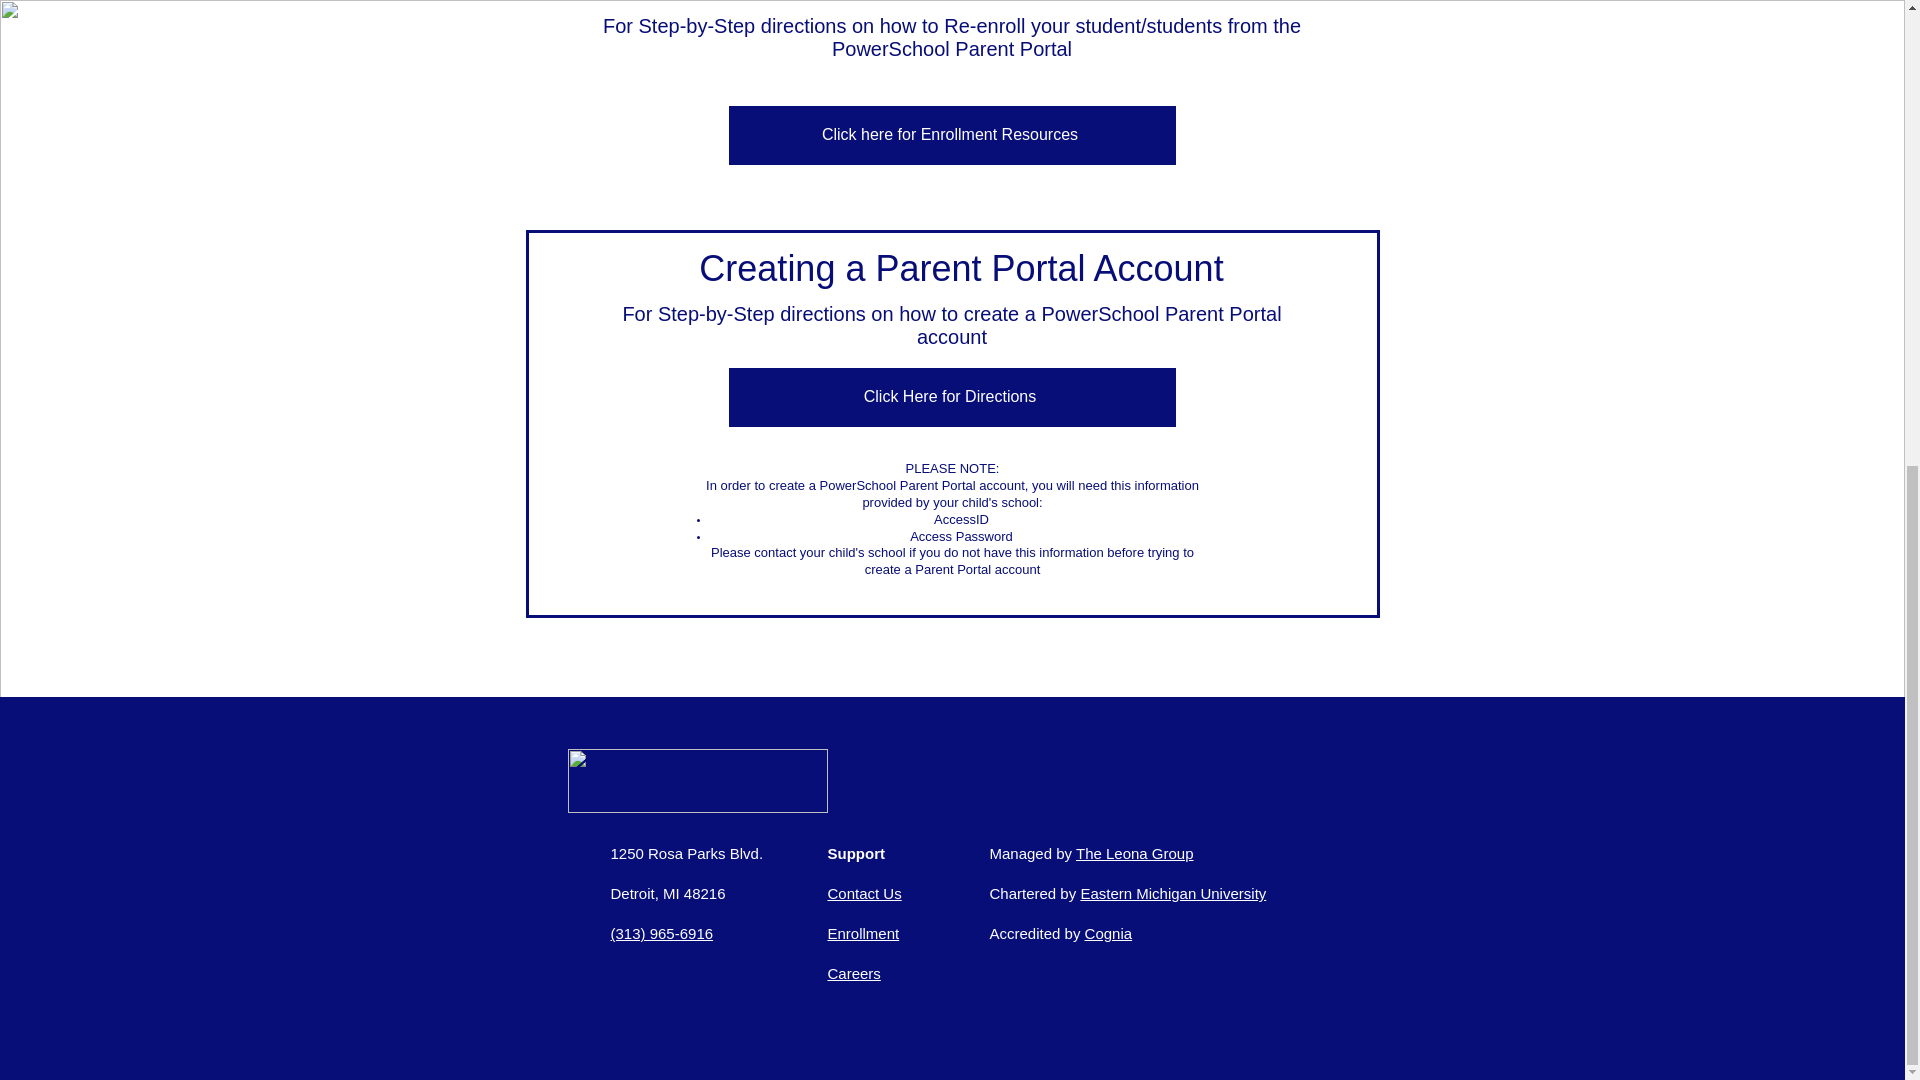  Describe the element at coordinates (864, 932) in the screenshot. I see `Enrollment` at that location.